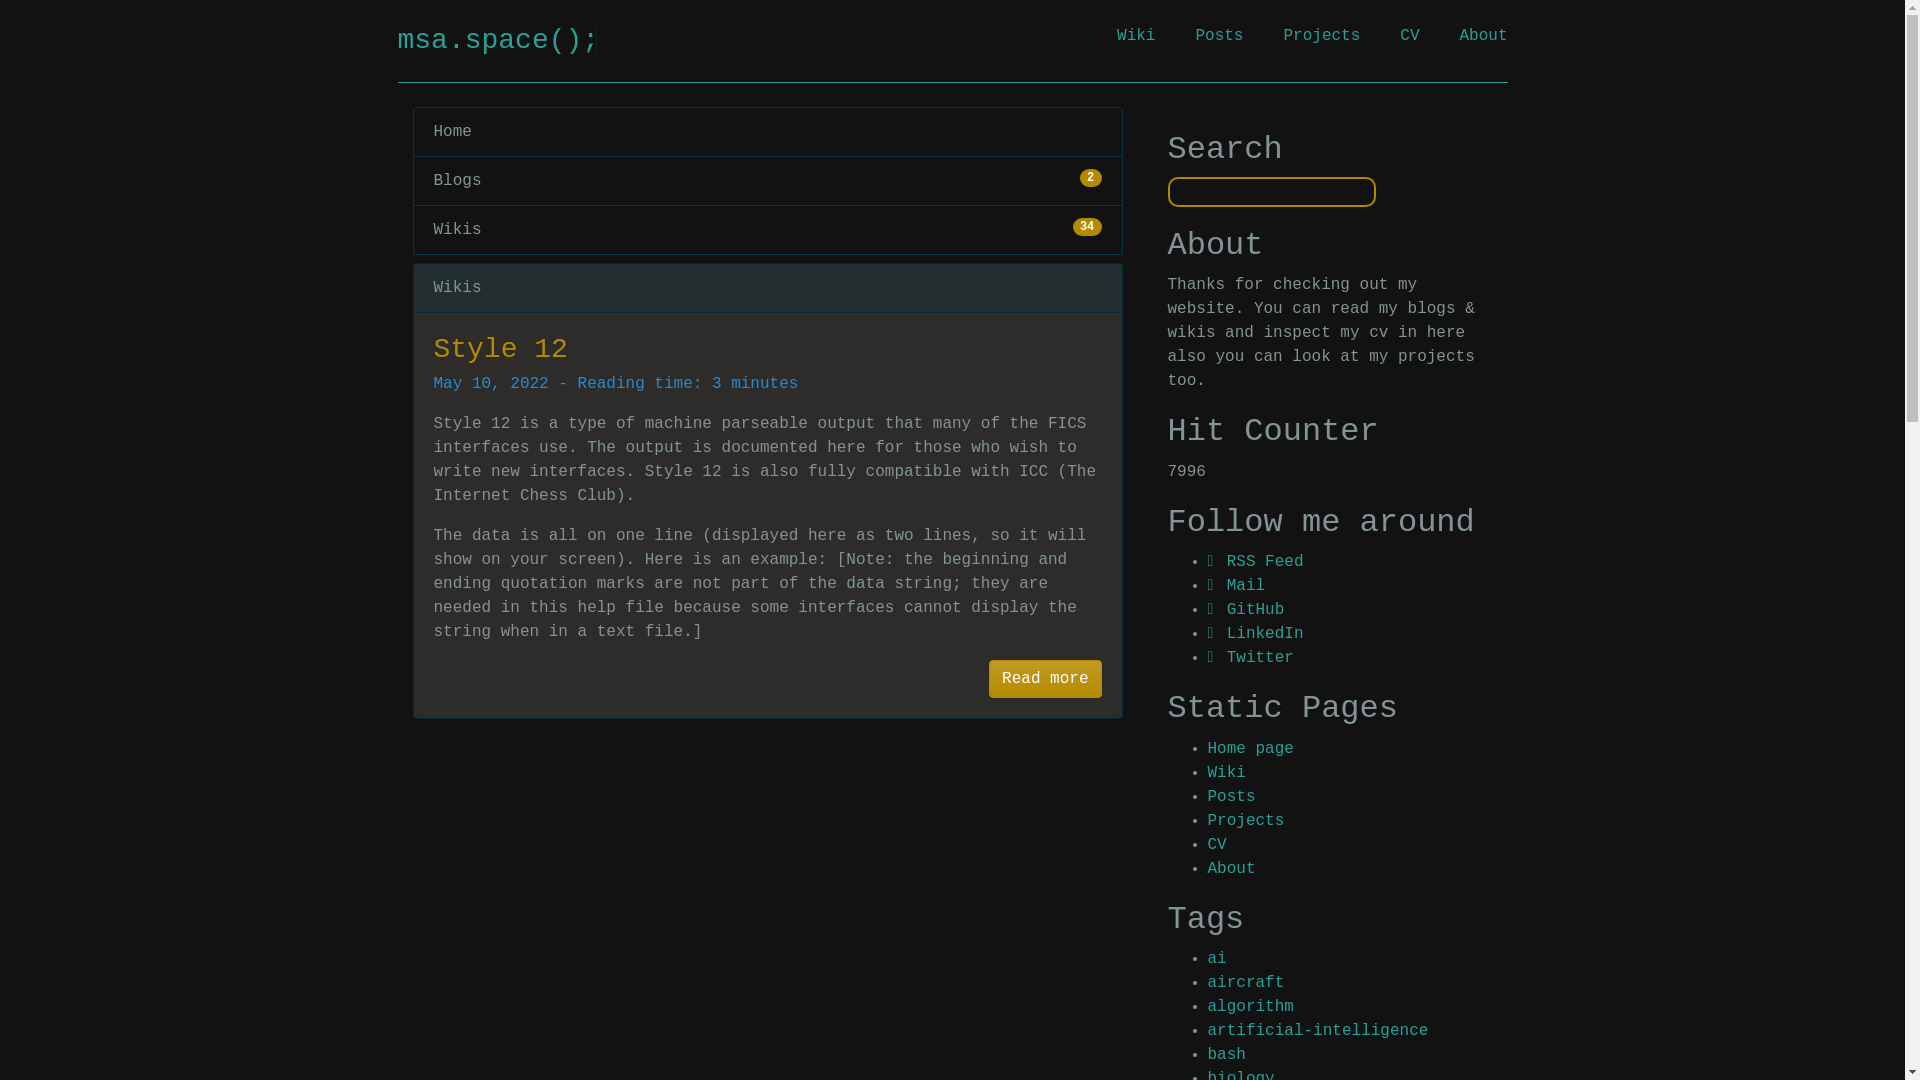  I want to click on aircraft, so click(766, 181).